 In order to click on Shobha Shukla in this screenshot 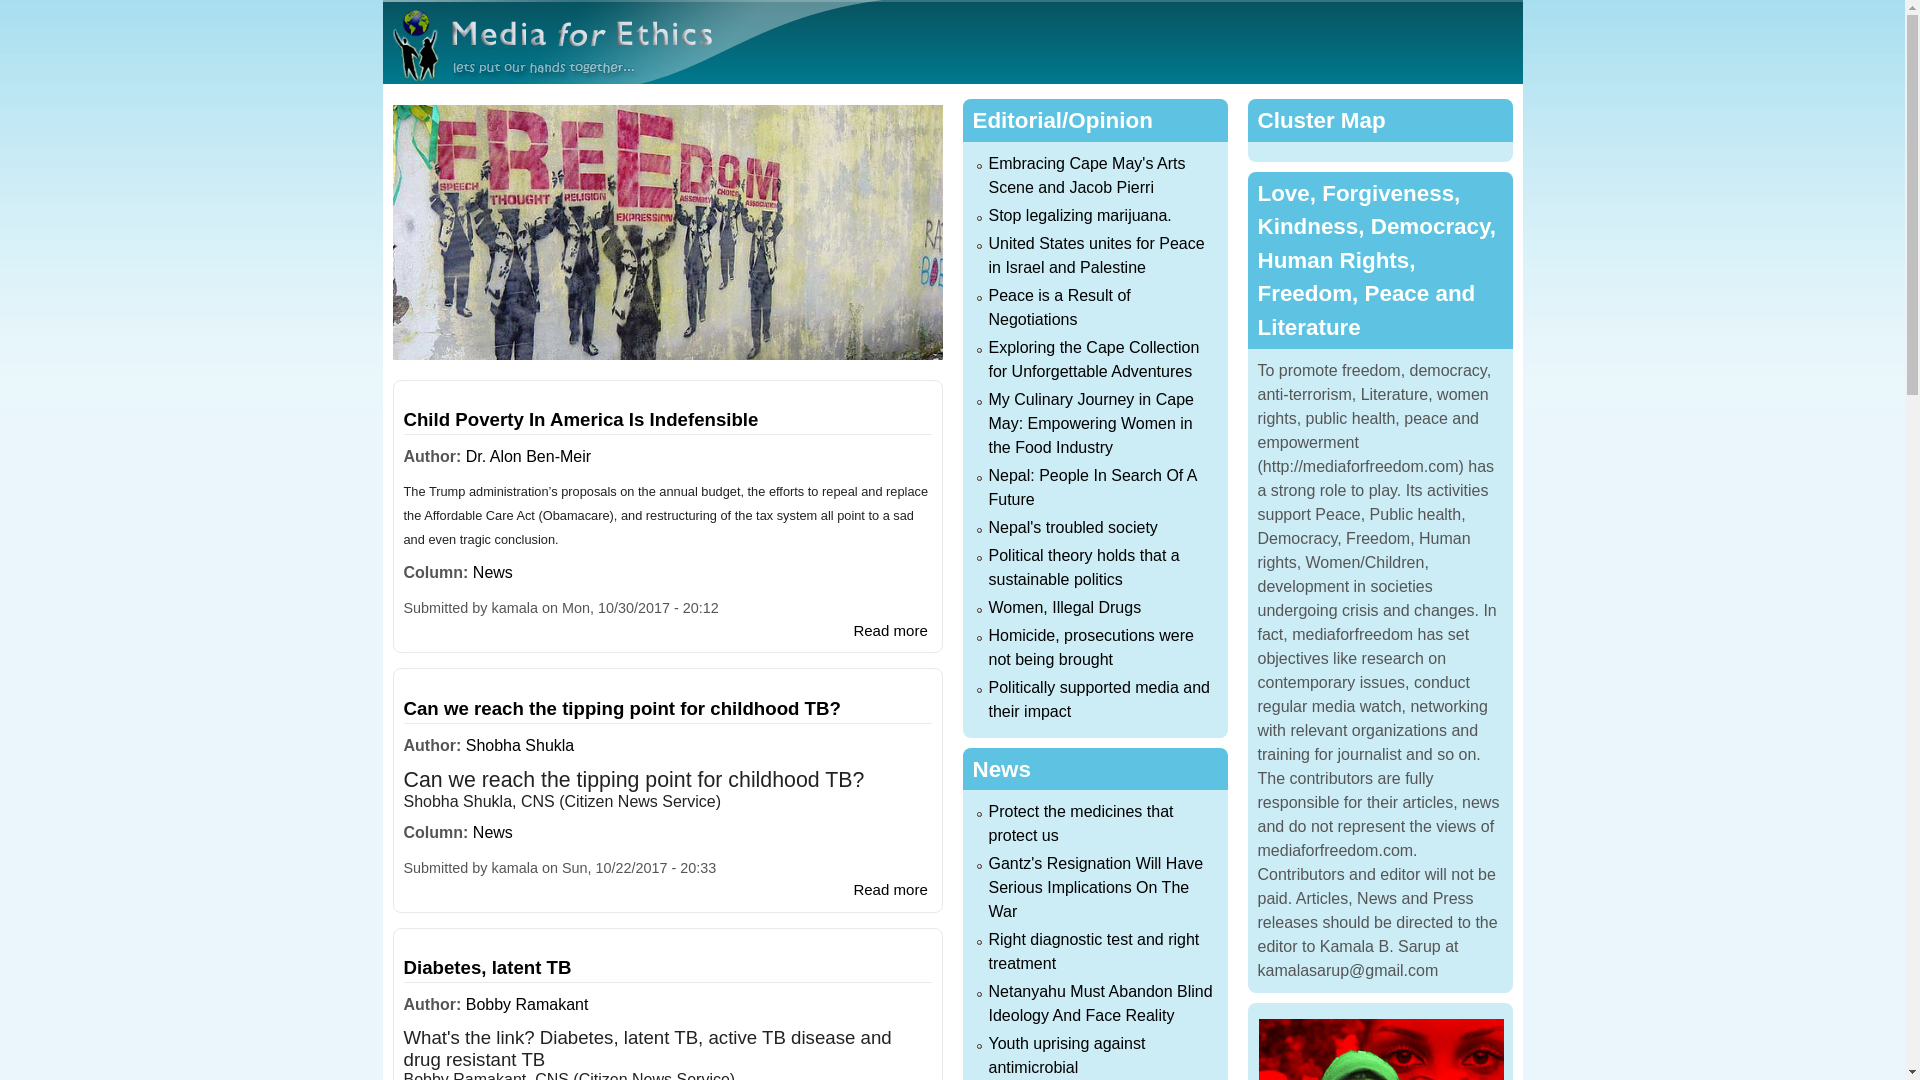, I will do `click(528, 1004)`.